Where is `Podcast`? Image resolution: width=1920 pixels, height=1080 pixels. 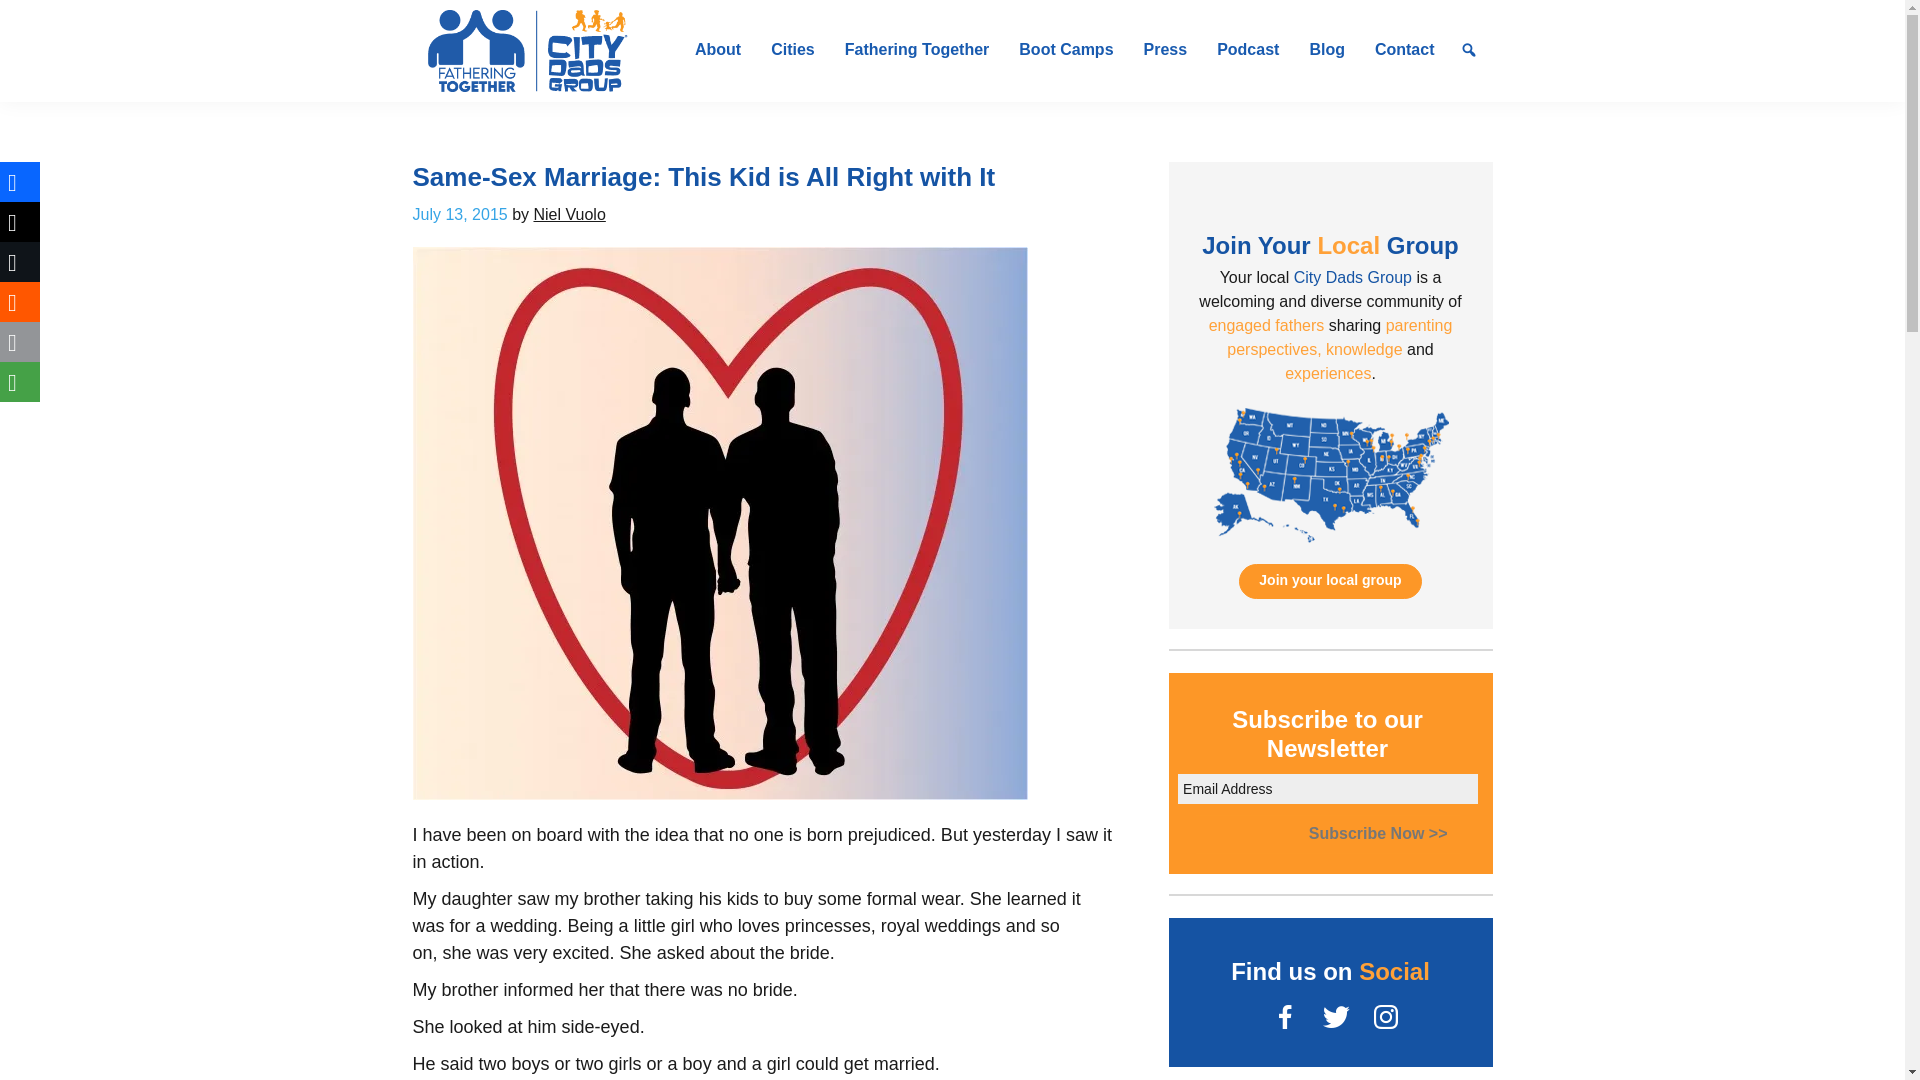
Podcast is located at coordinates (1248, 50).